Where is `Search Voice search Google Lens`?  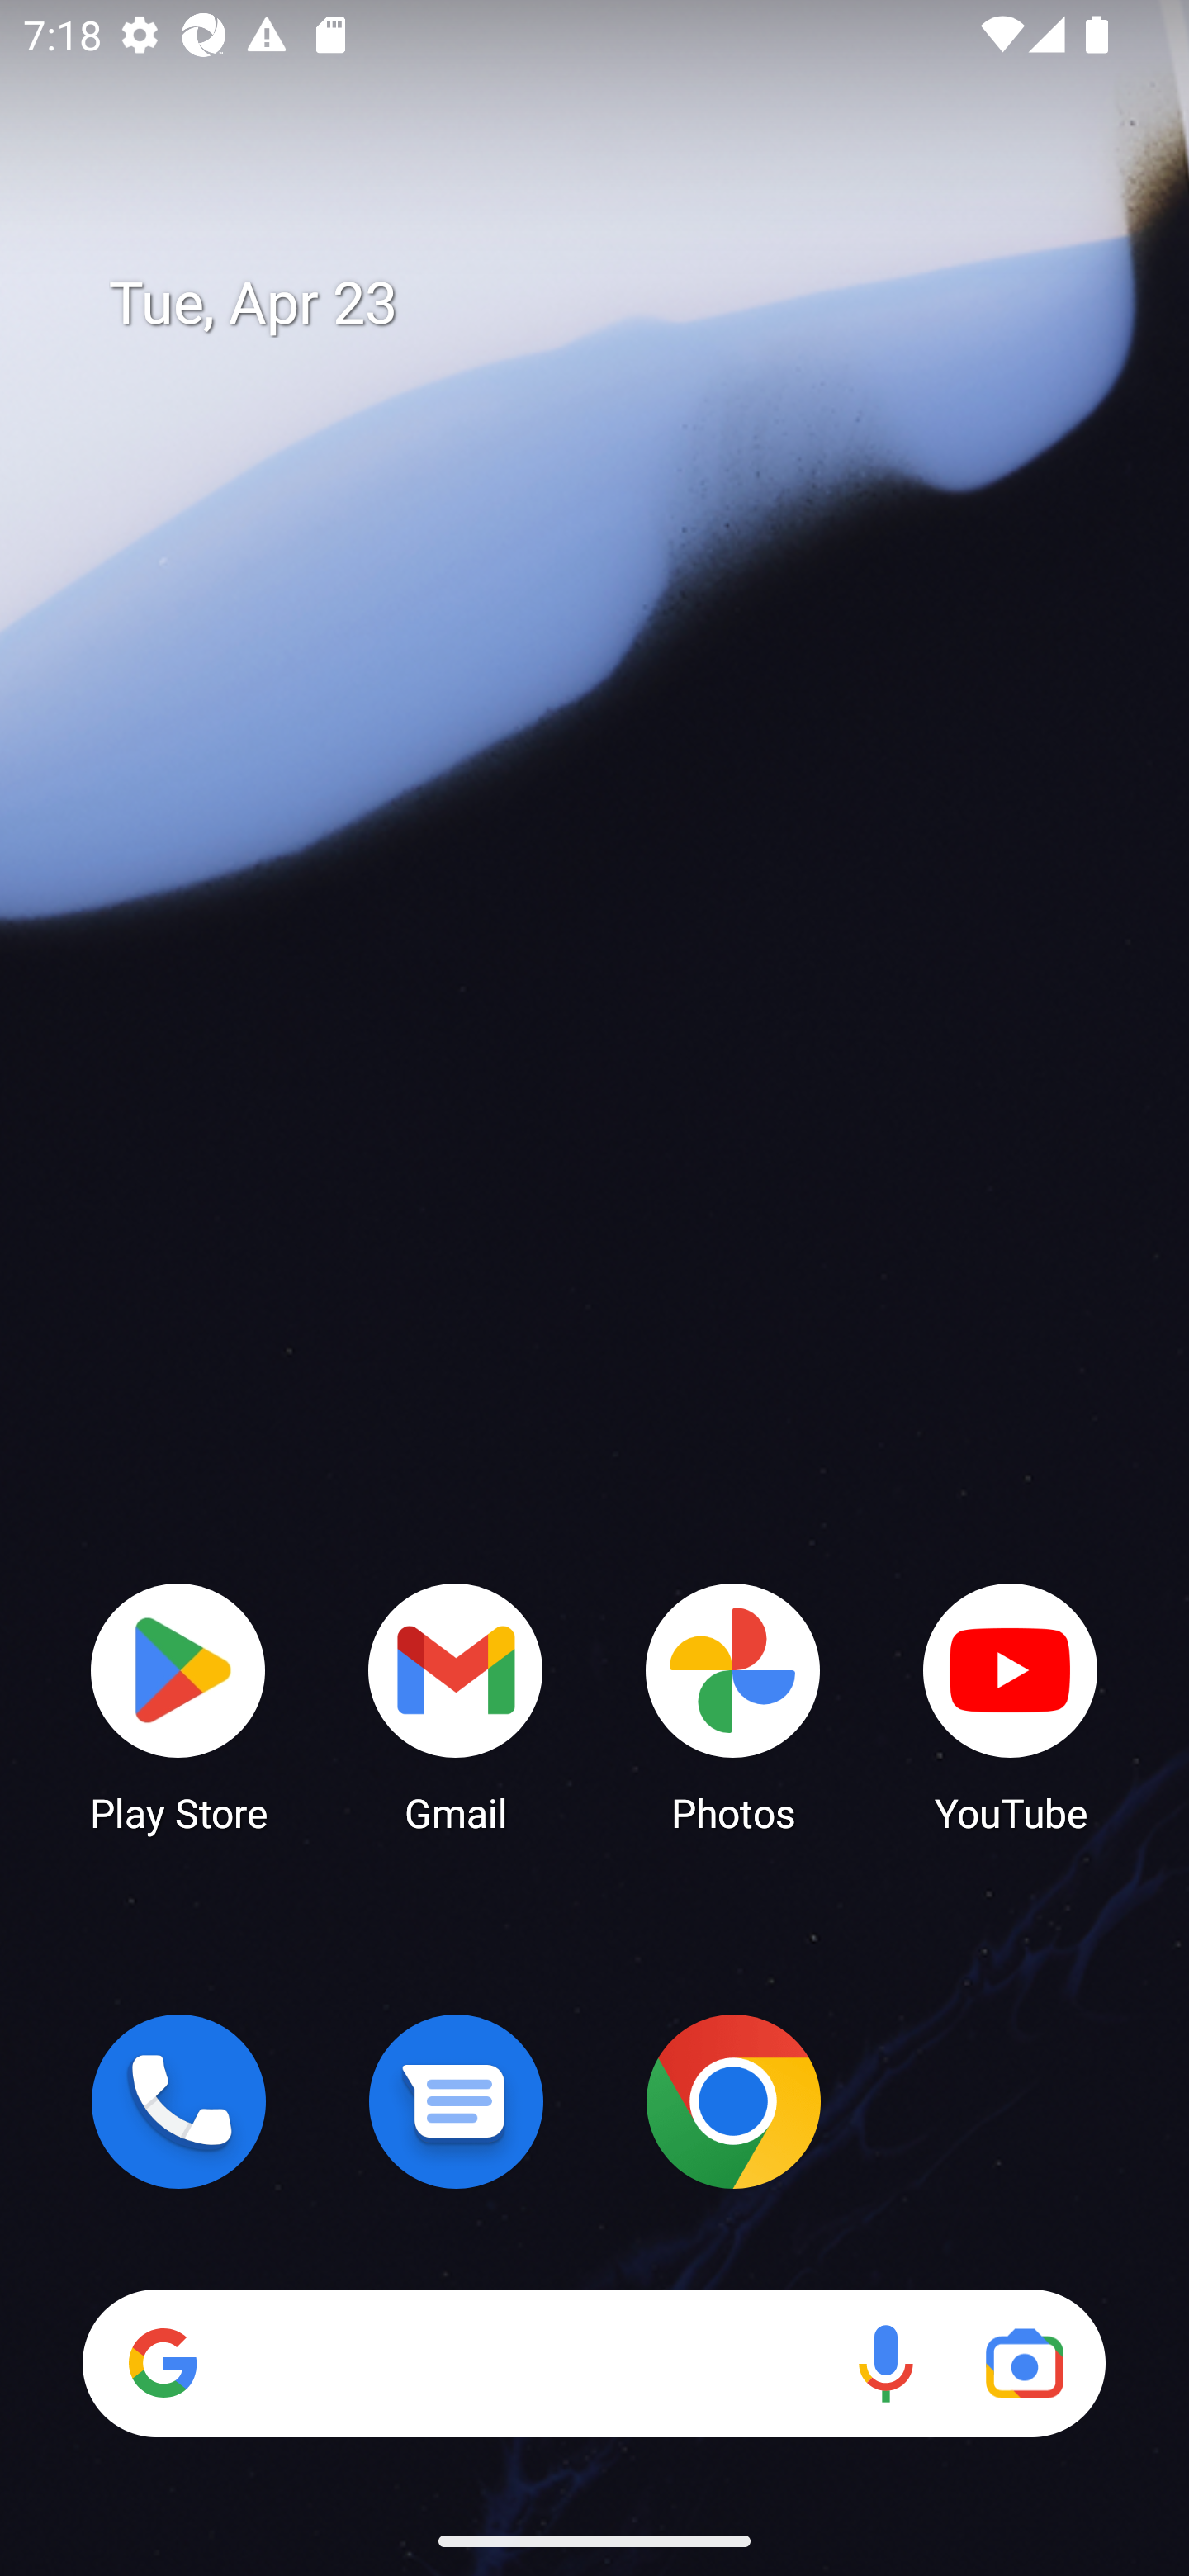 Search Voice search Google Lens is located at coordinates (594, 2363).